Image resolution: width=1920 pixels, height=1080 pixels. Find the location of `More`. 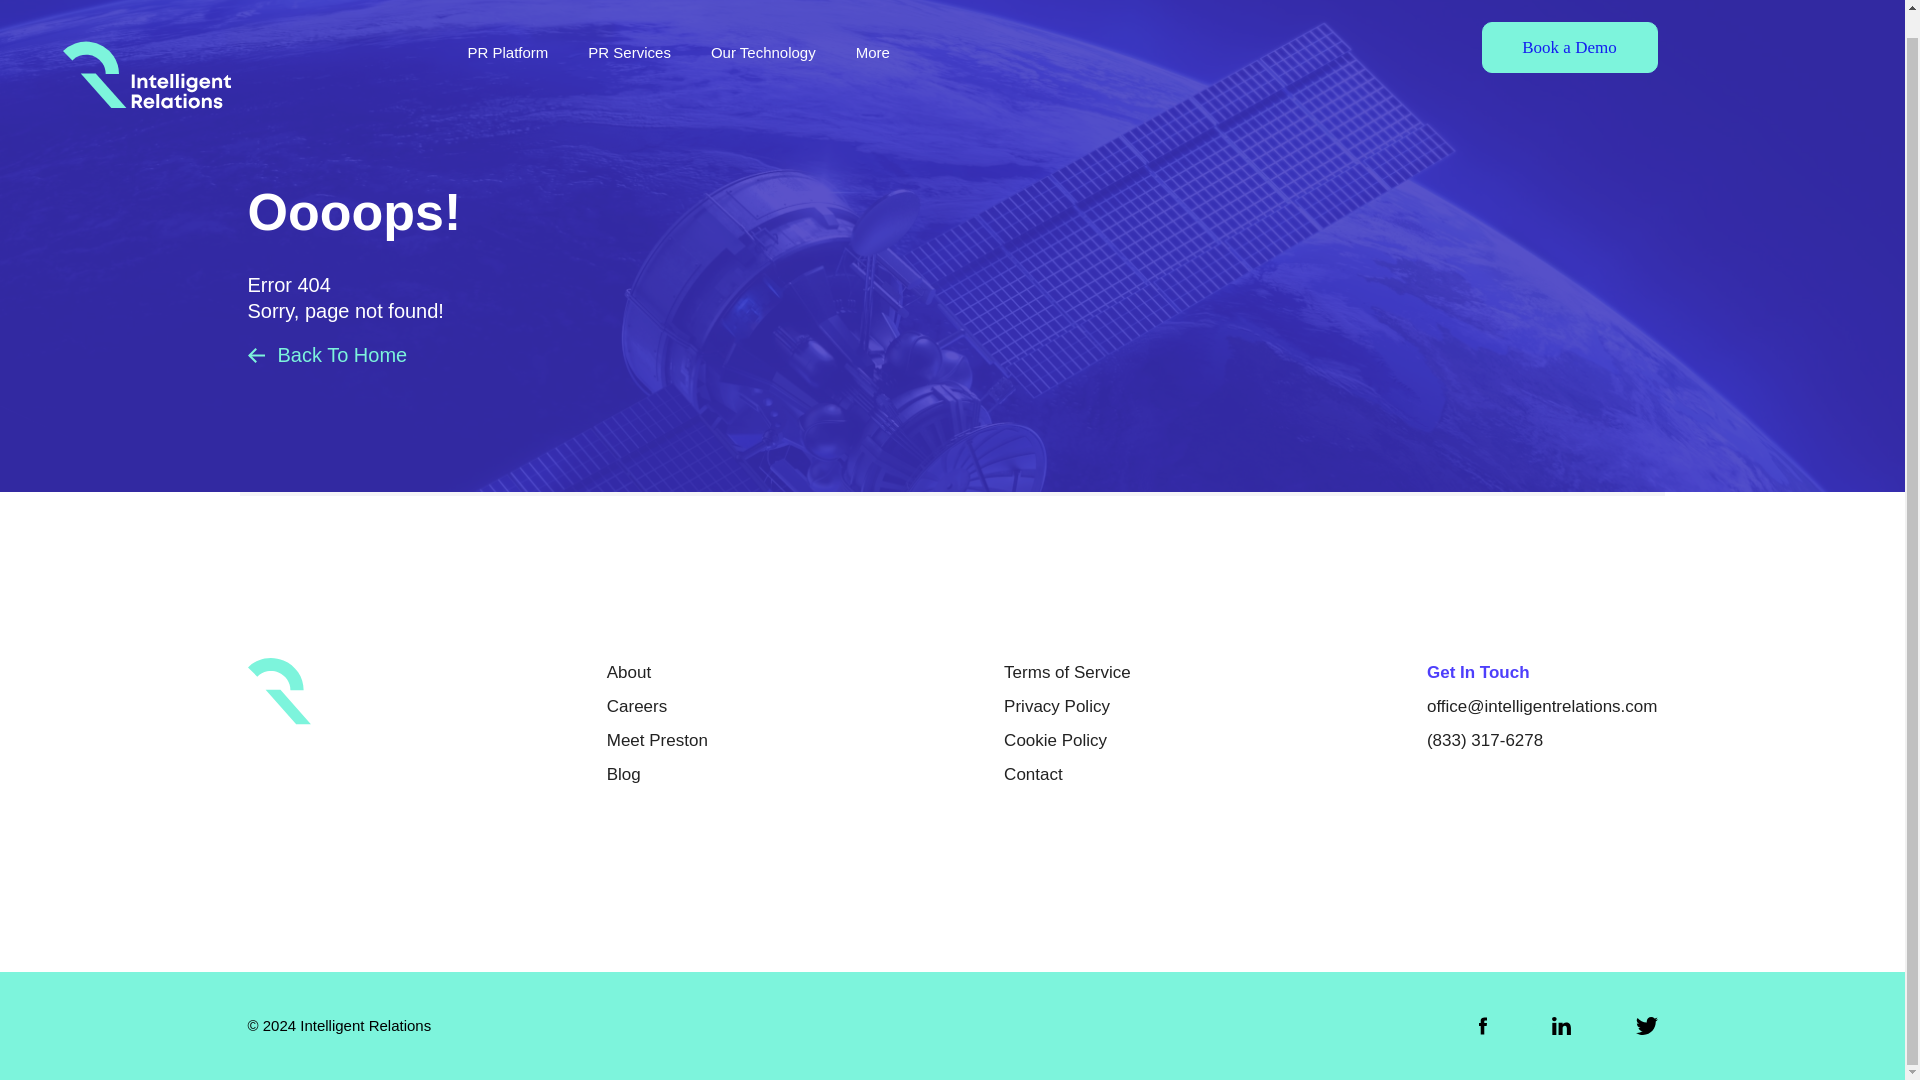

More is located at coordinates (873, 28).